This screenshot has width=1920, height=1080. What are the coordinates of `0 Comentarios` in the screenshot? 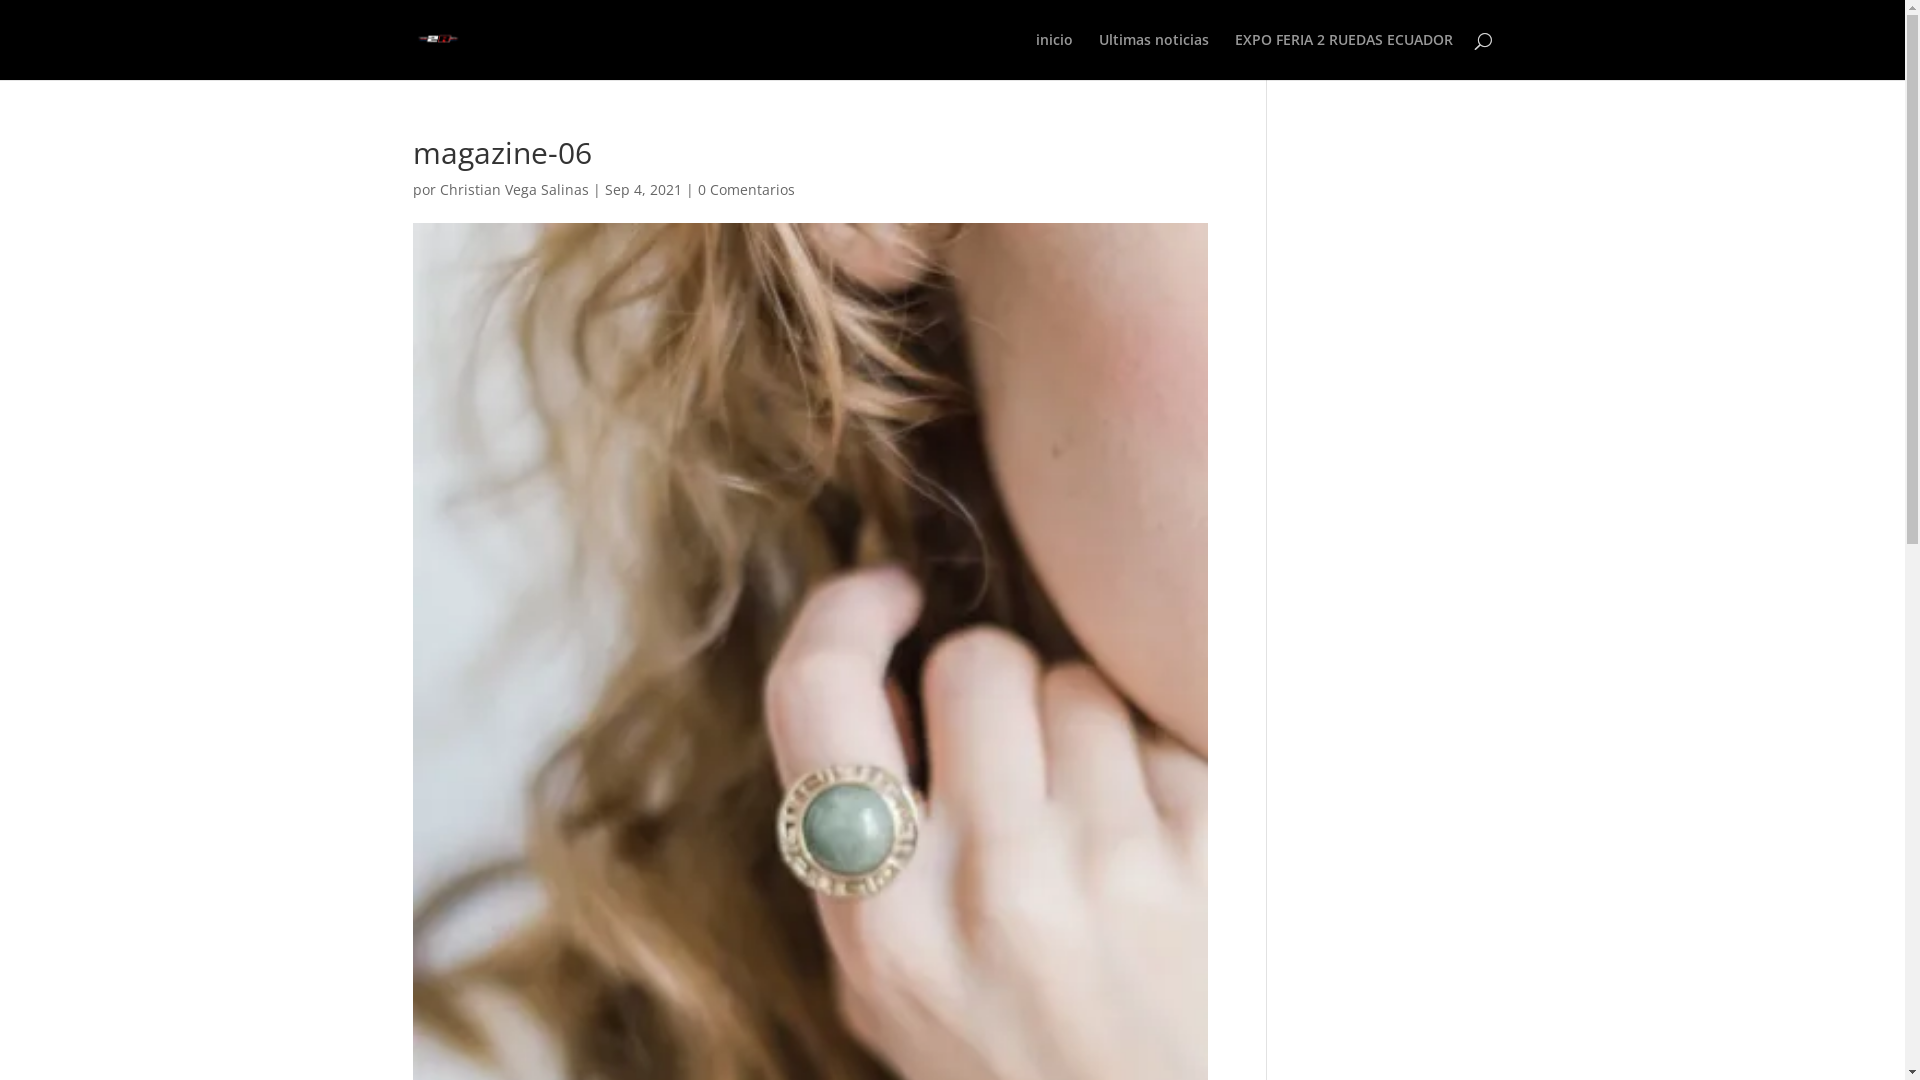 It's located at (746, 190).